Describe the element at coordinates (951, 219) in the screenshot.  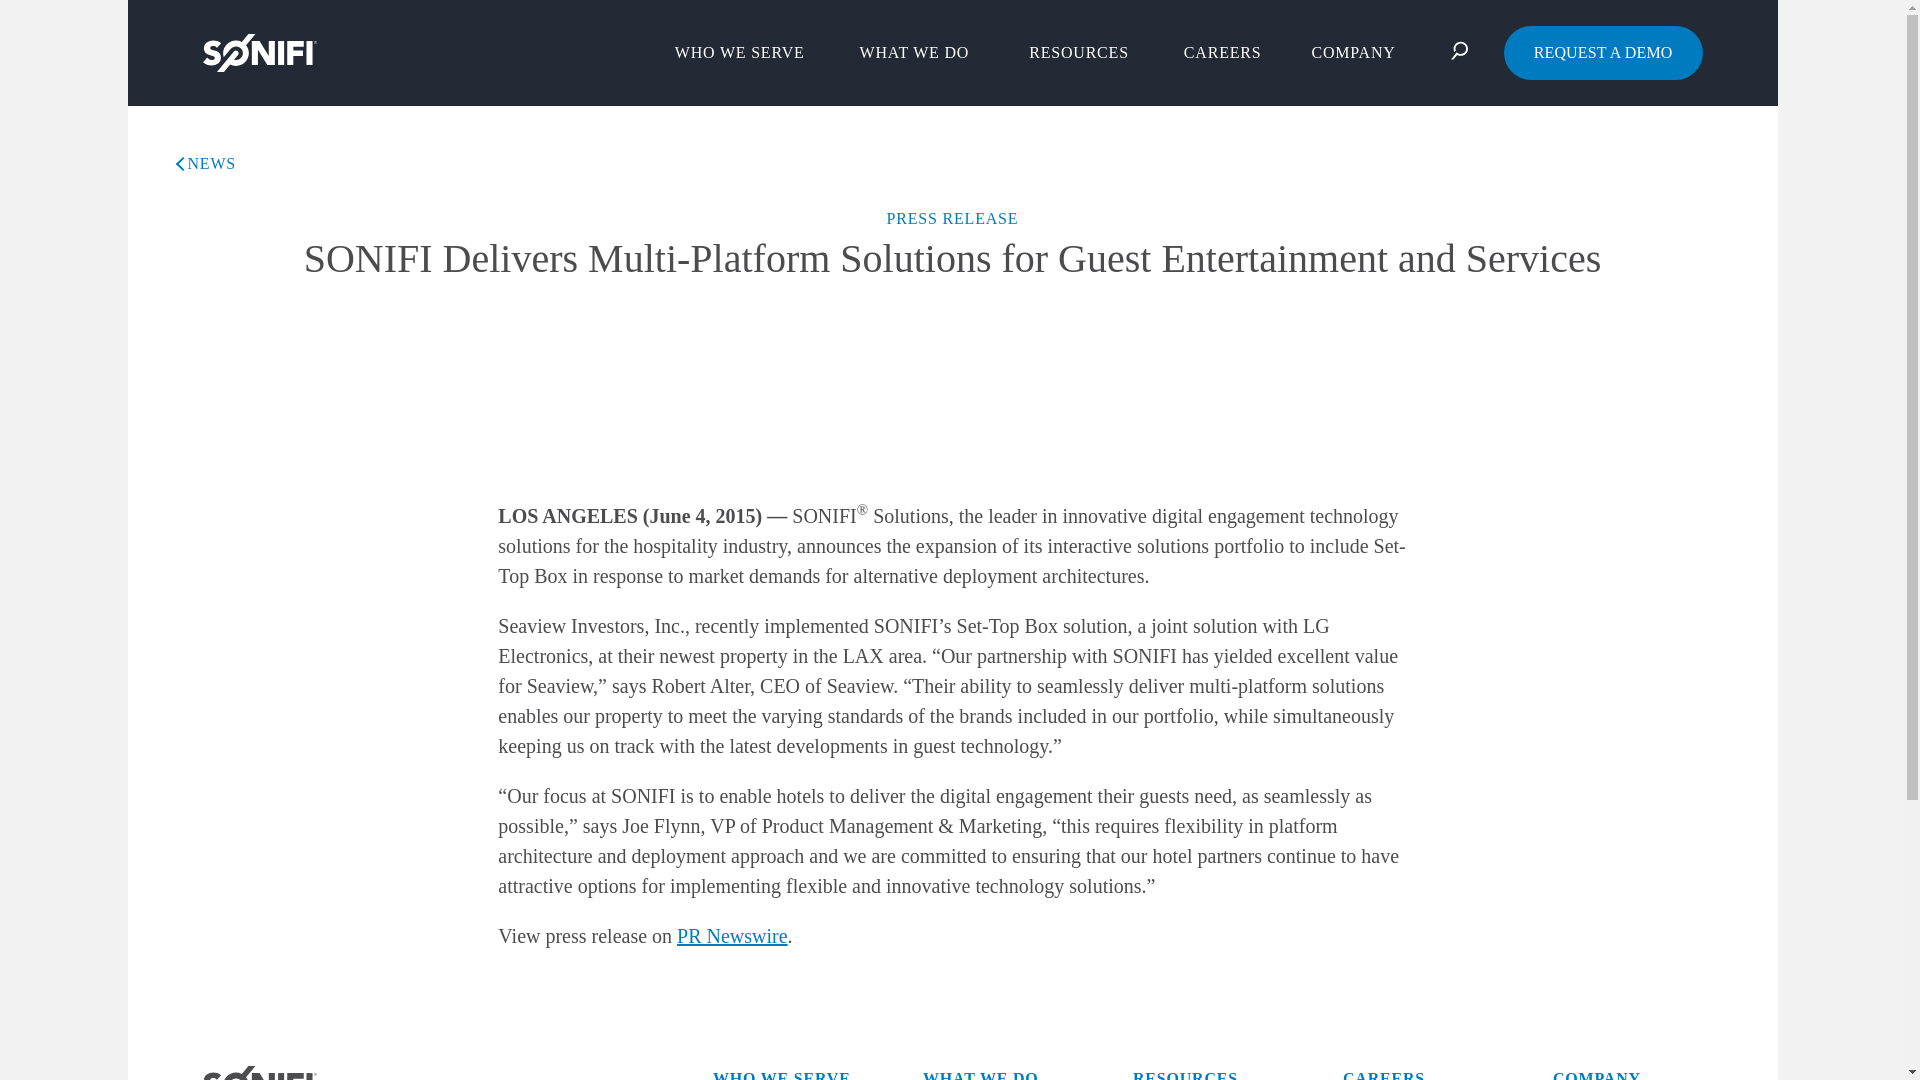
I see `PRESS RELEASE` at that location.